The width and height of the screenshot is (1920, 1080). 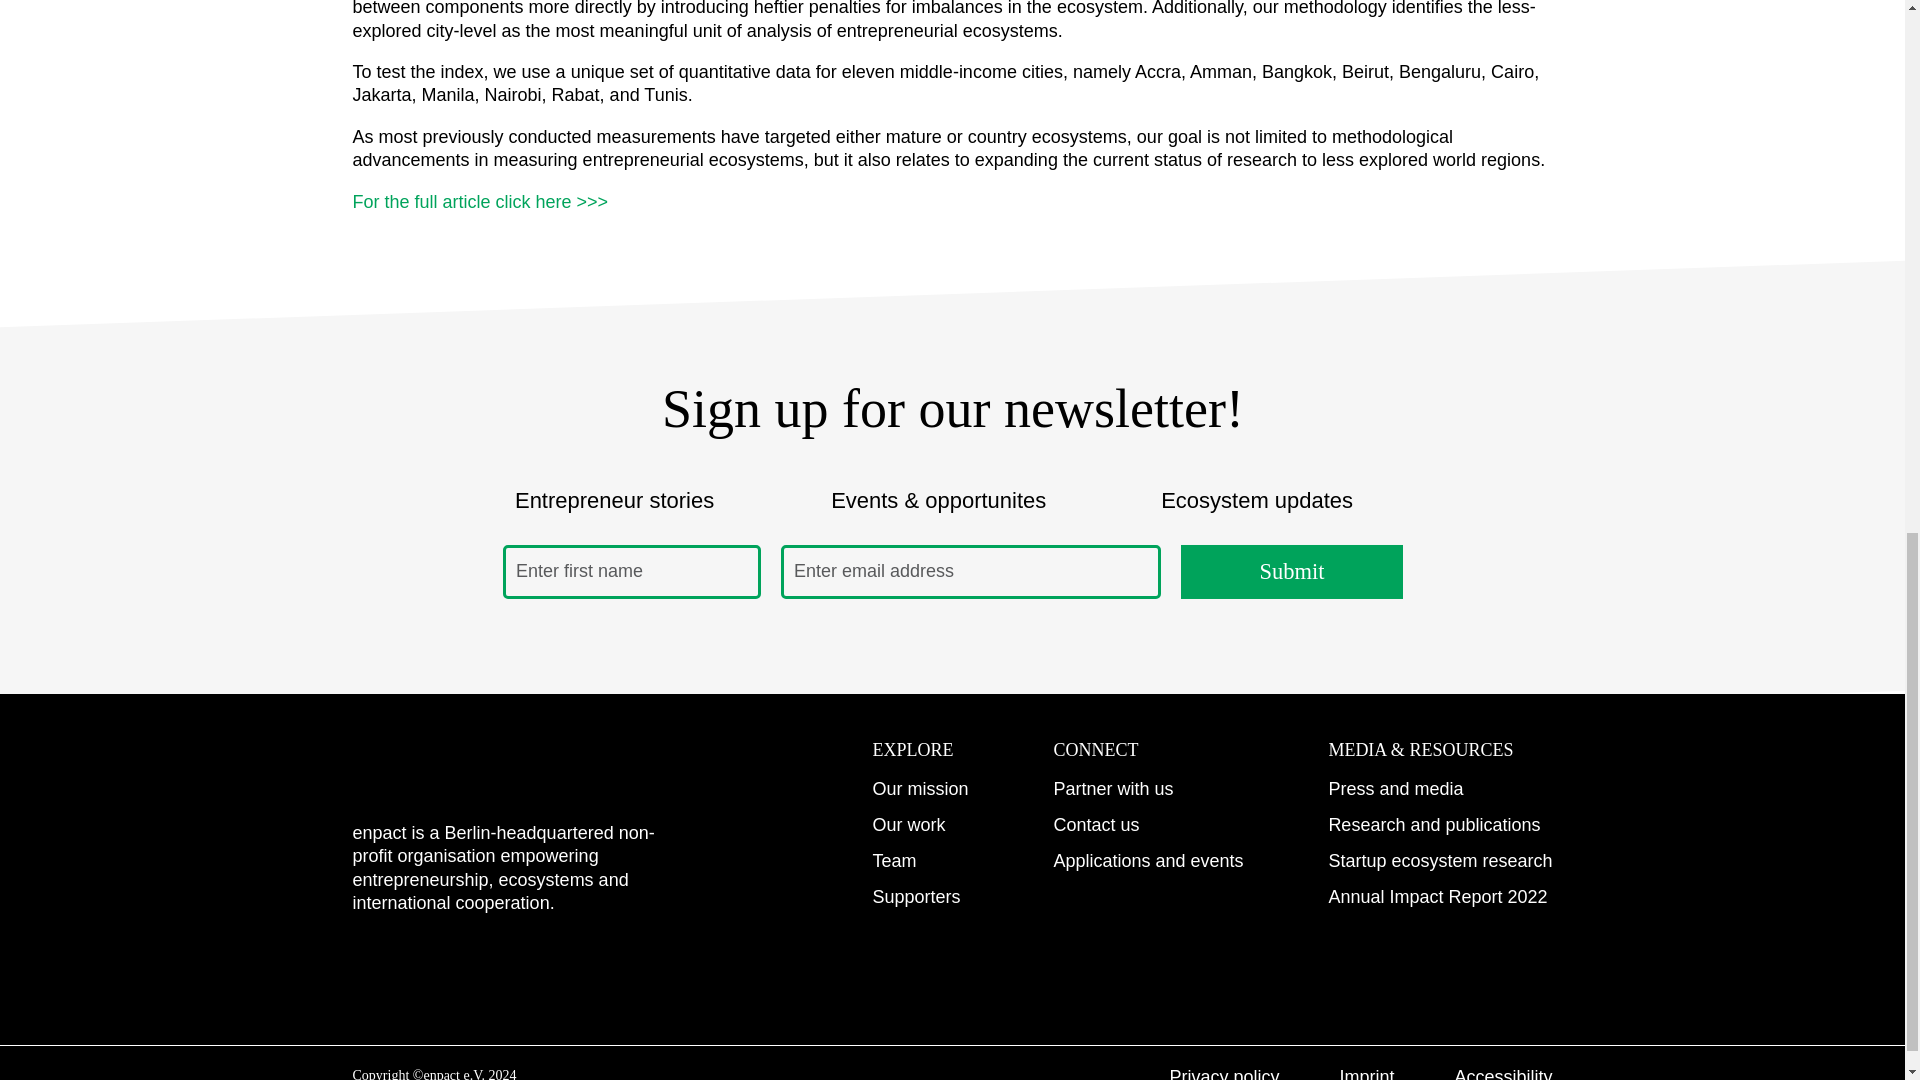 What do you see at coordinates (532, 967) in the screenshot?
I see `Facebook` at bounding box center [532, 967].